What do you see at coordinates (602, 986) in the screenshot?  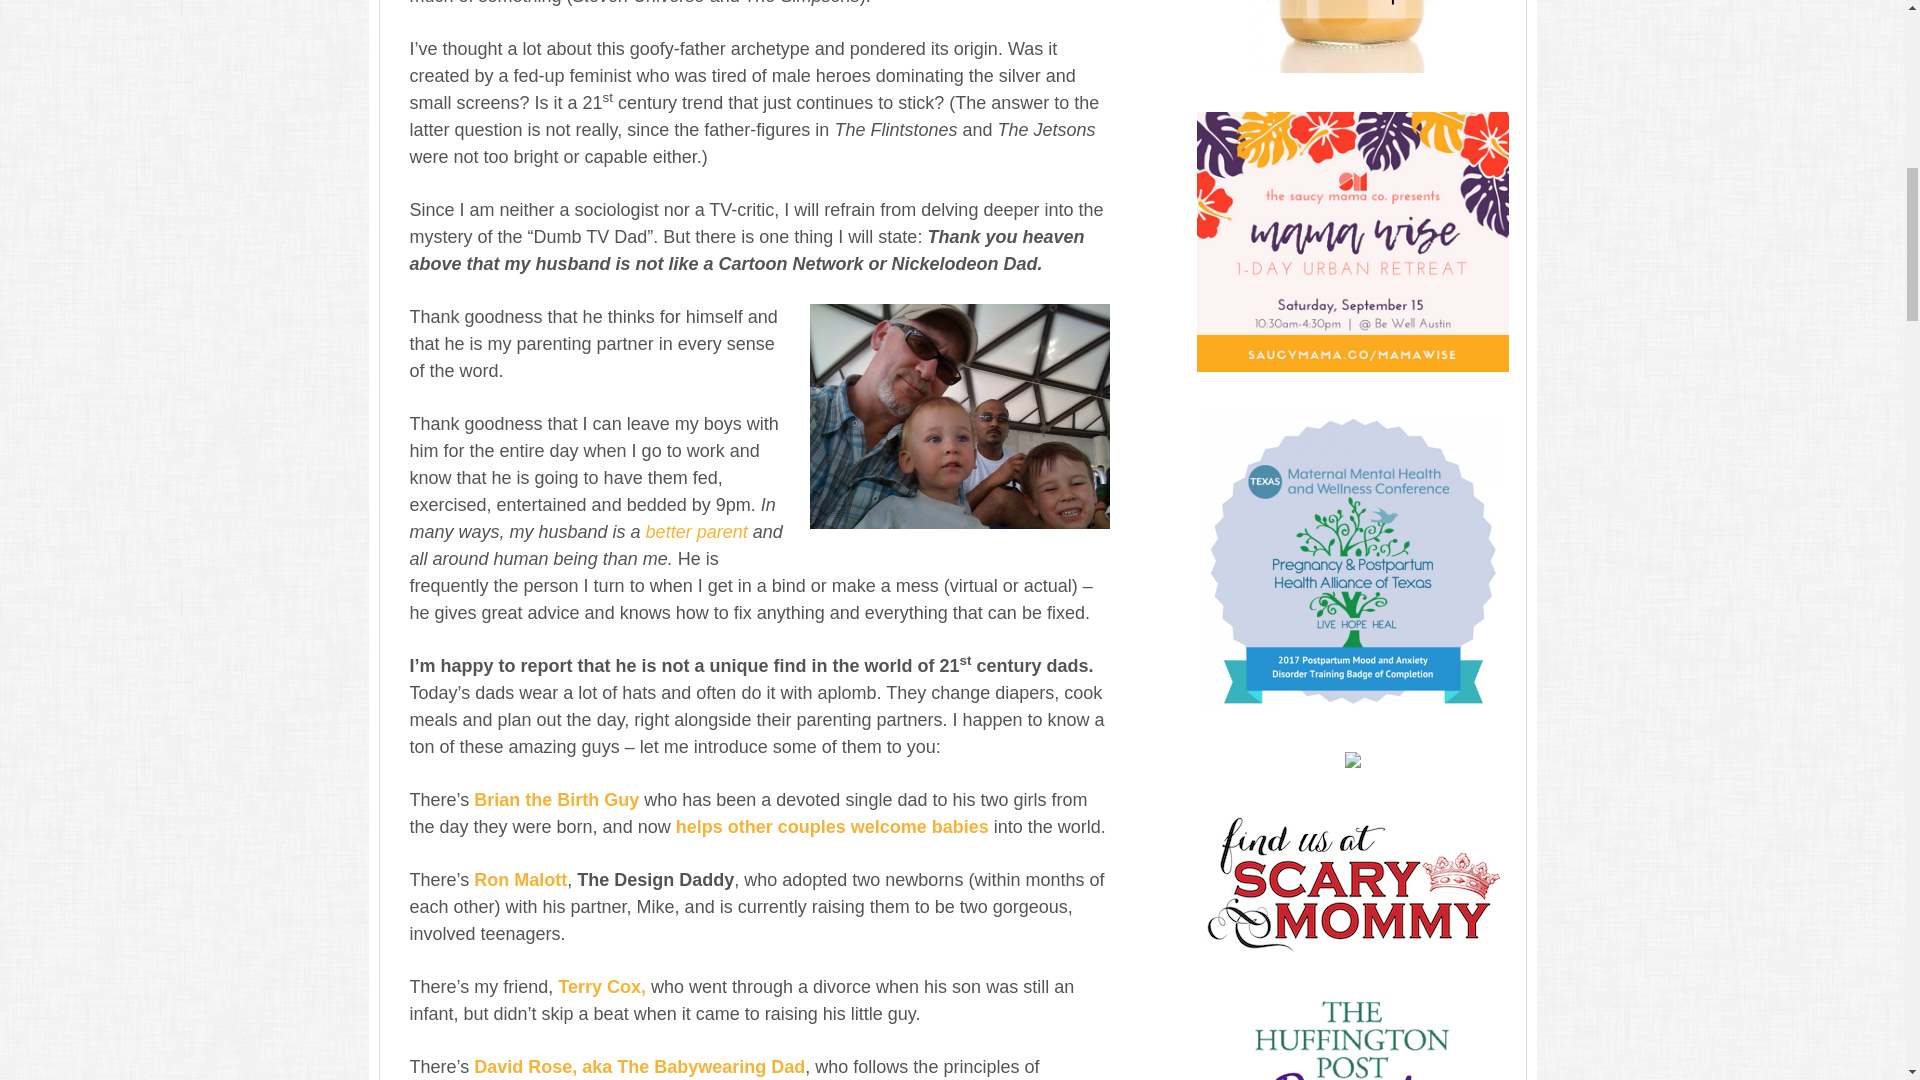 I see `Parenting as an Adoptive, Single Dad :: Wednesday Wisdom` at bounding box center [602, 986].